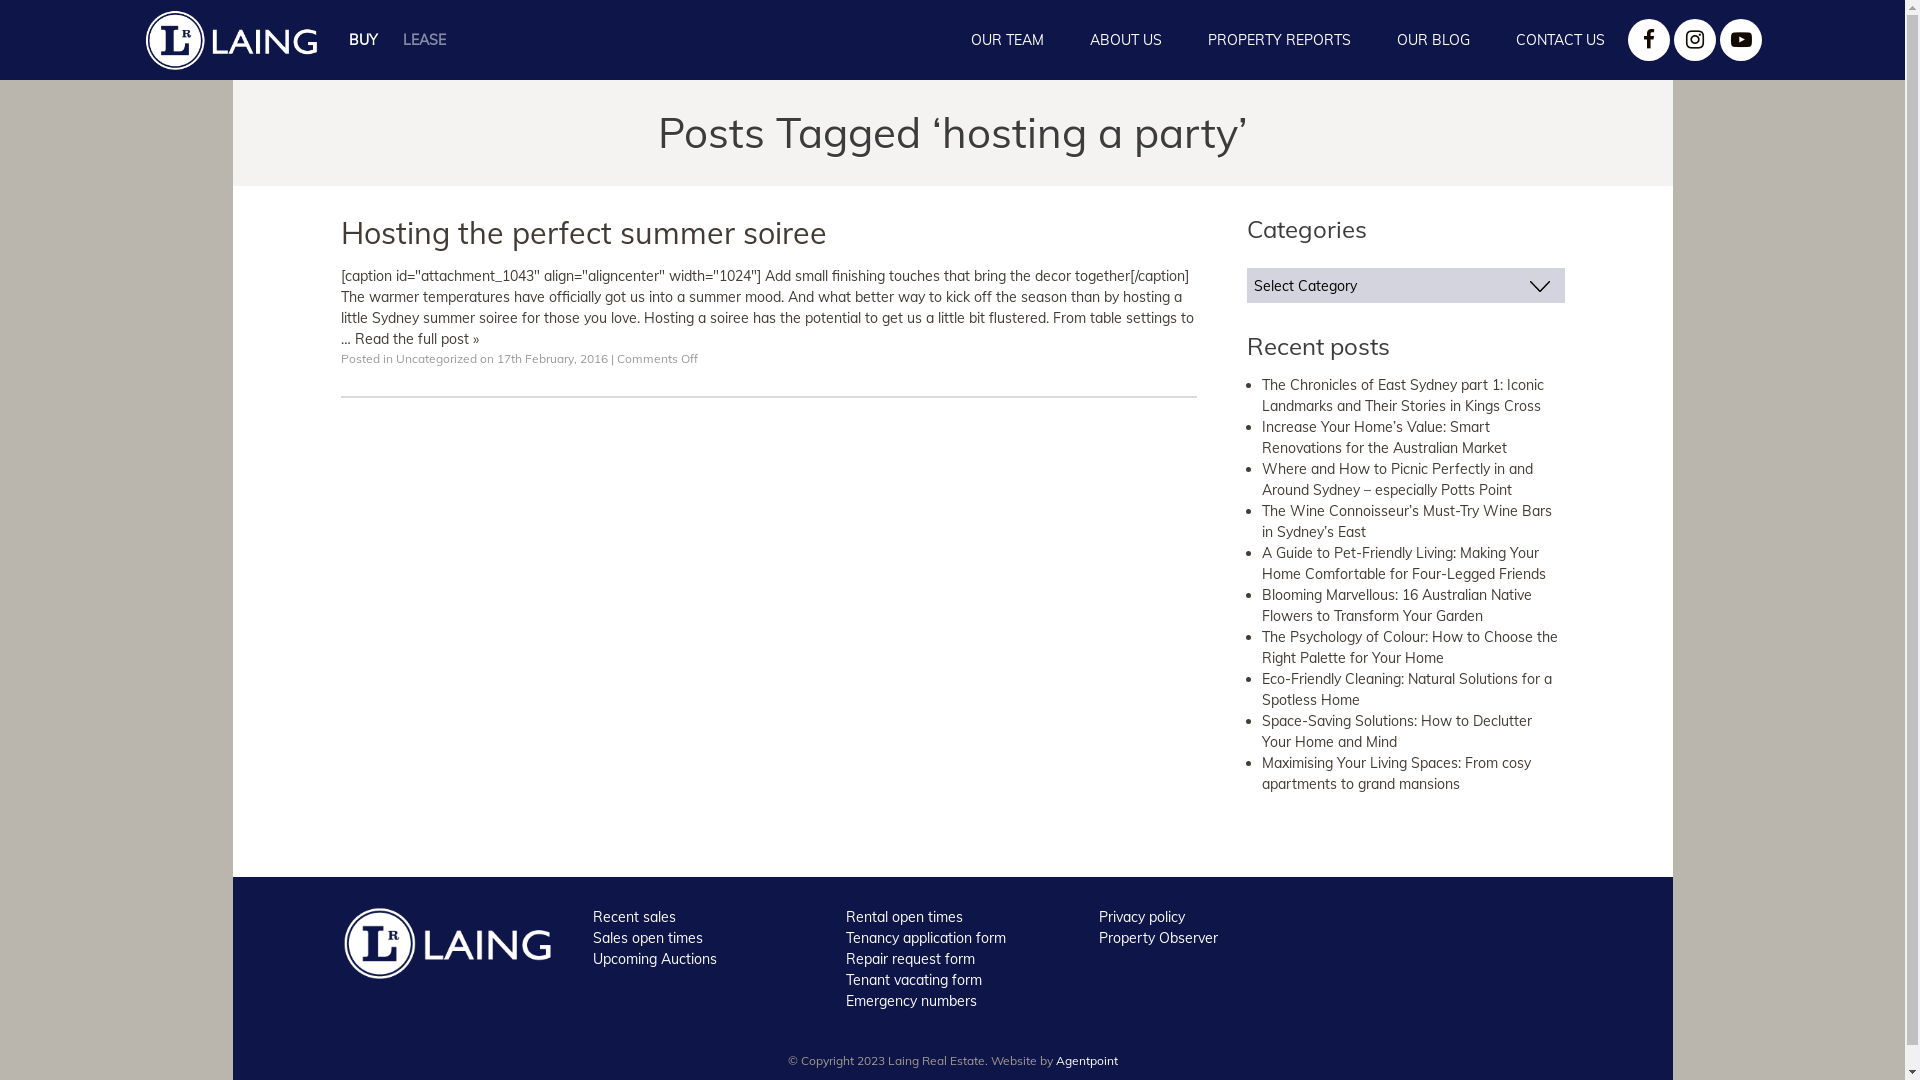  What do you see at coordinates (926, 938) in the screenshot?
I see `Tenancy application form` at bounding box center [926, 938].